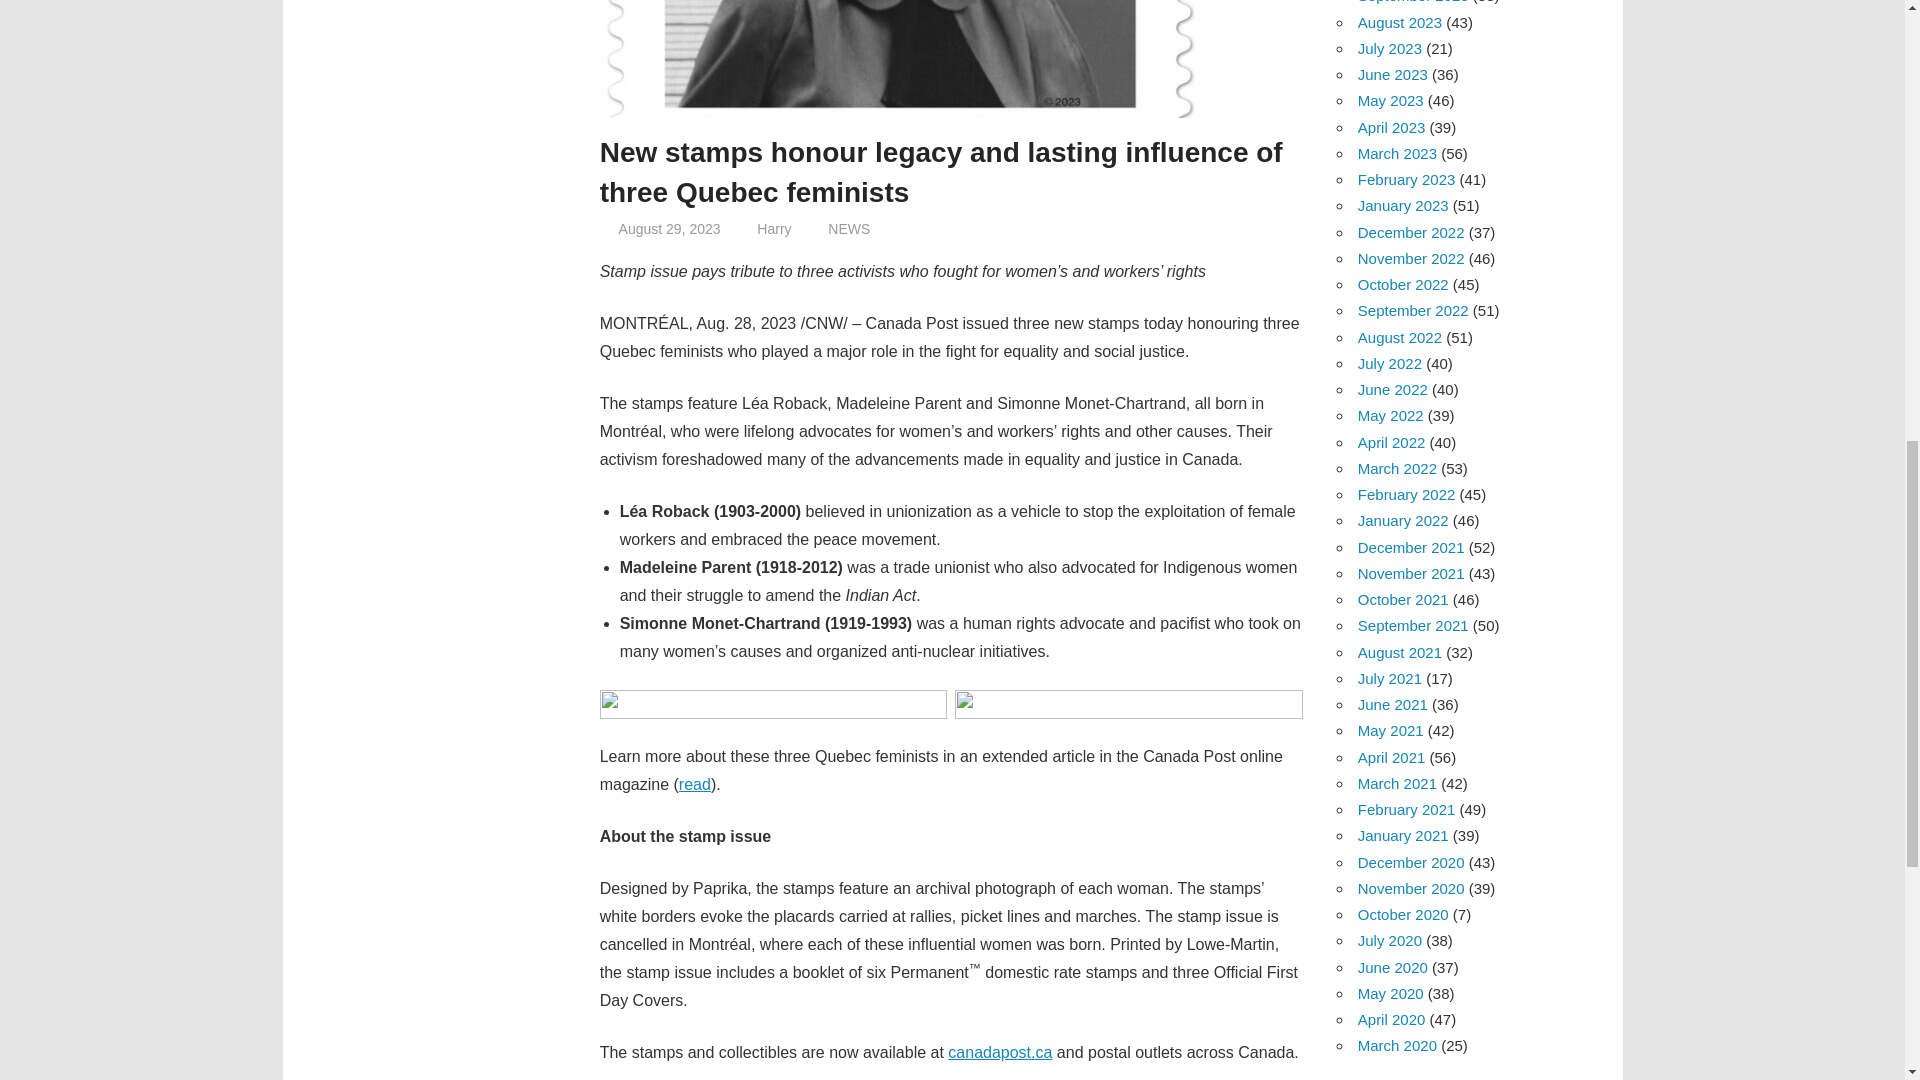 The width and height of the screenshot is (1920, 1080). What do you see at coordinates (1000, 1052) in the screenshot?
I see `canadapost.ca` at bounding box center [1000, 1052].